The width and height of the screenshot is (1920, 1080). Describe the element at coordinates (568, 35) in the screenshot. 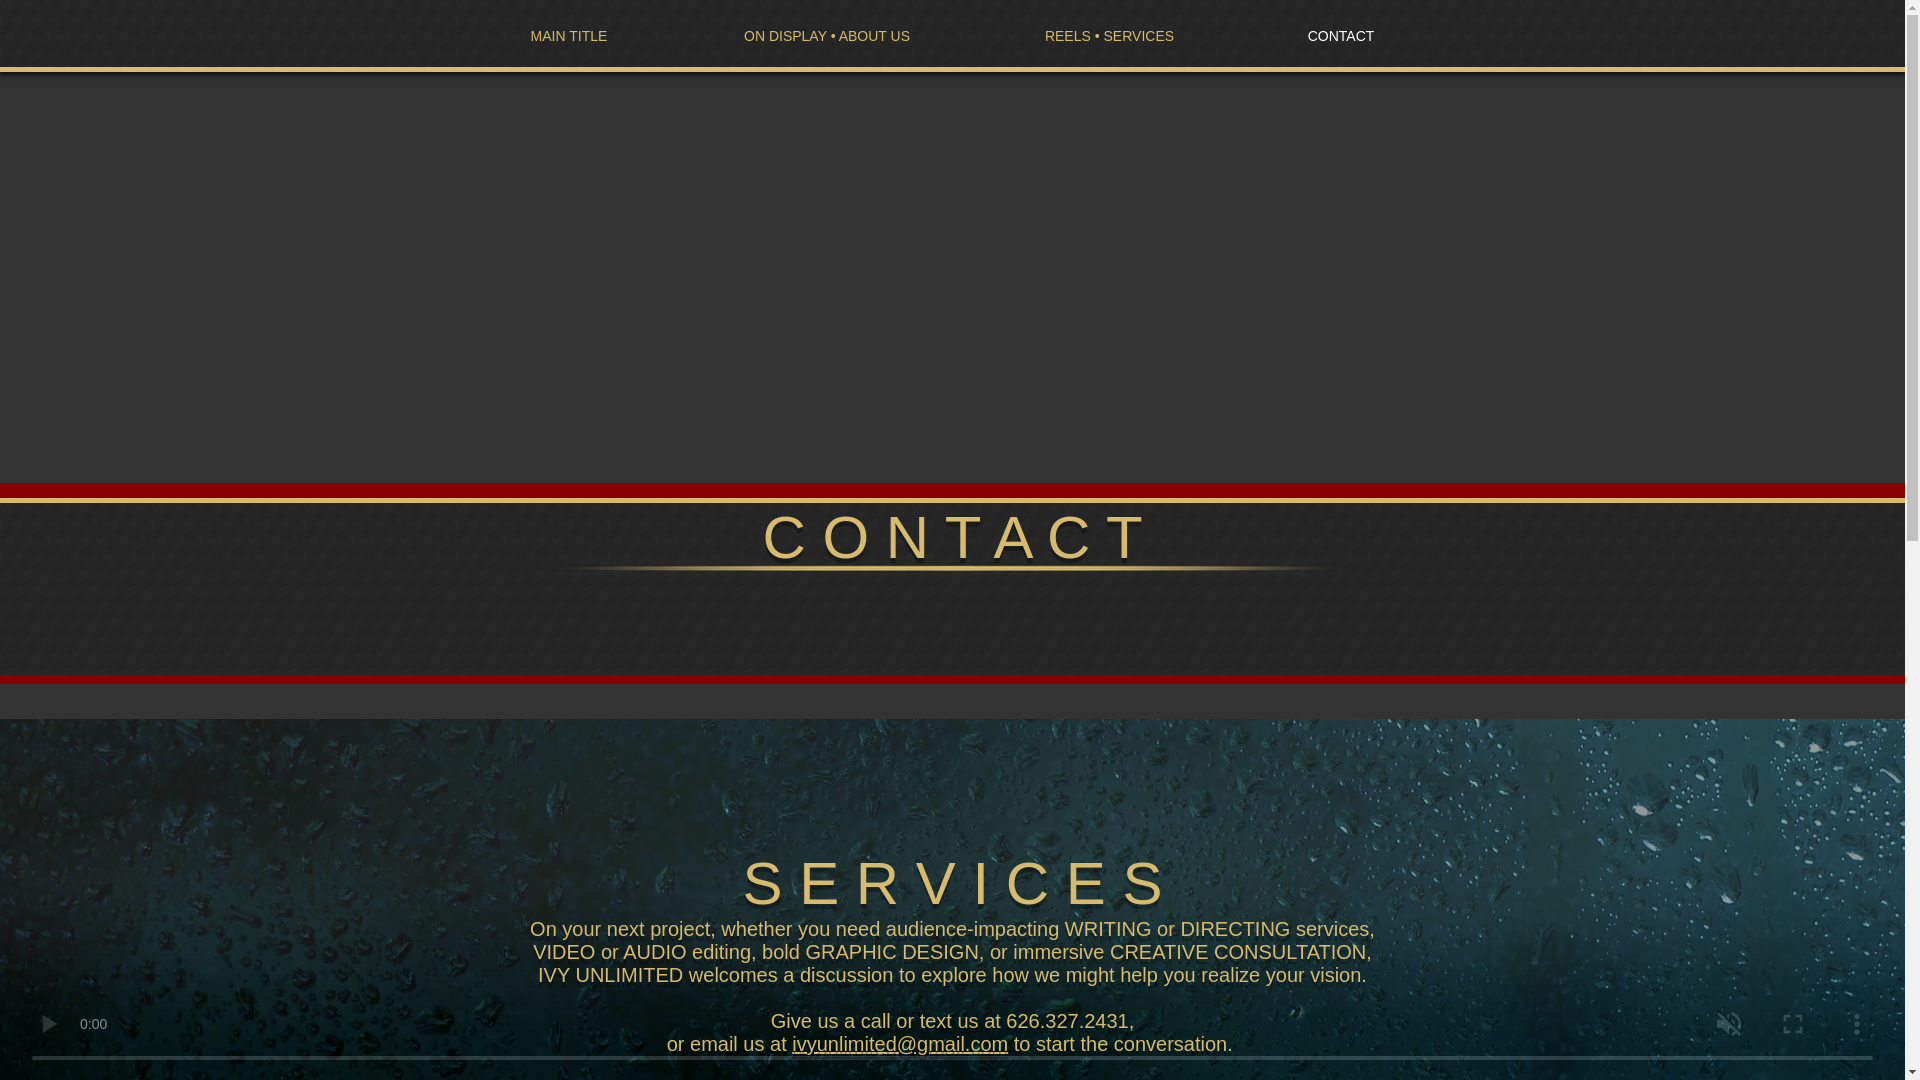

I see `MAIN TITLE` at that location.